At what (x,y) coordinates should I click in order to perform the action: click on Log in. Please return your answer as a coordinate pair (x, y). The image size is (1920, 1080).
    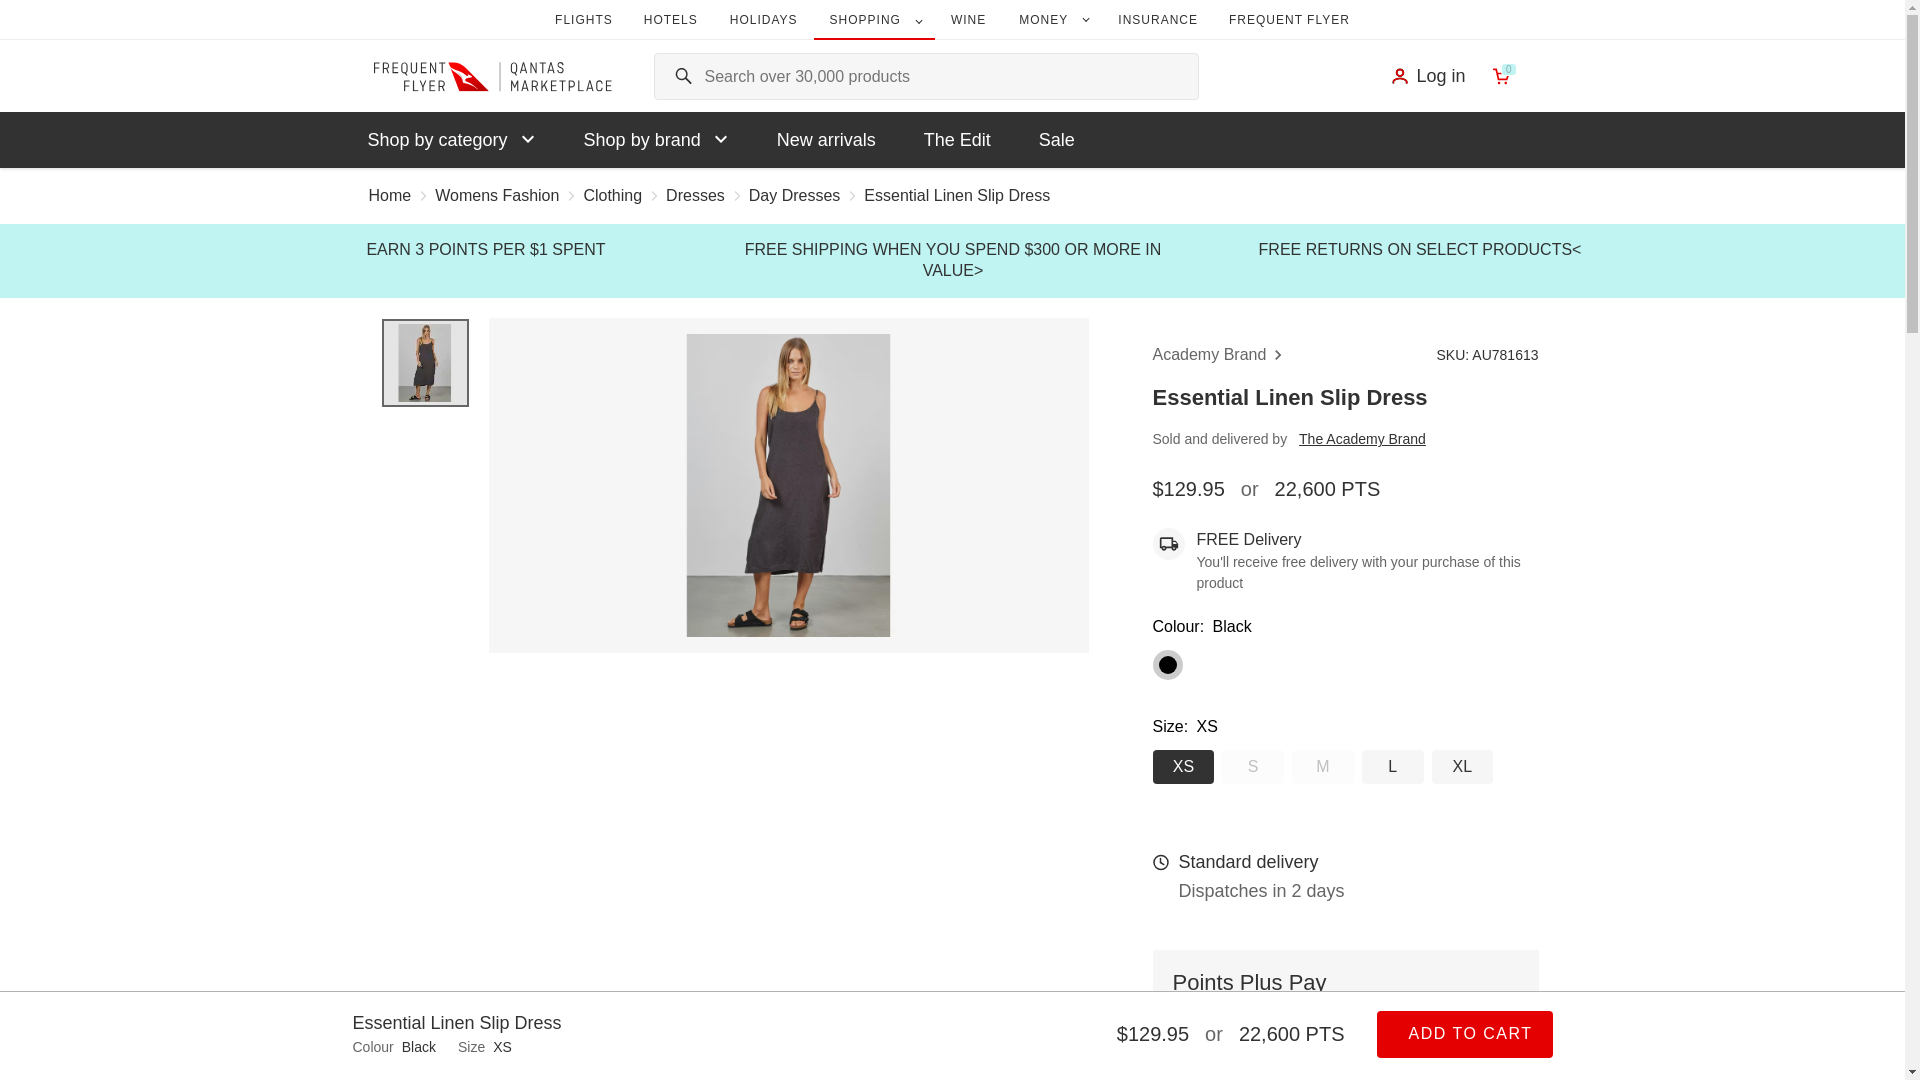
    Looking at the image, I should click on (1427, 76).